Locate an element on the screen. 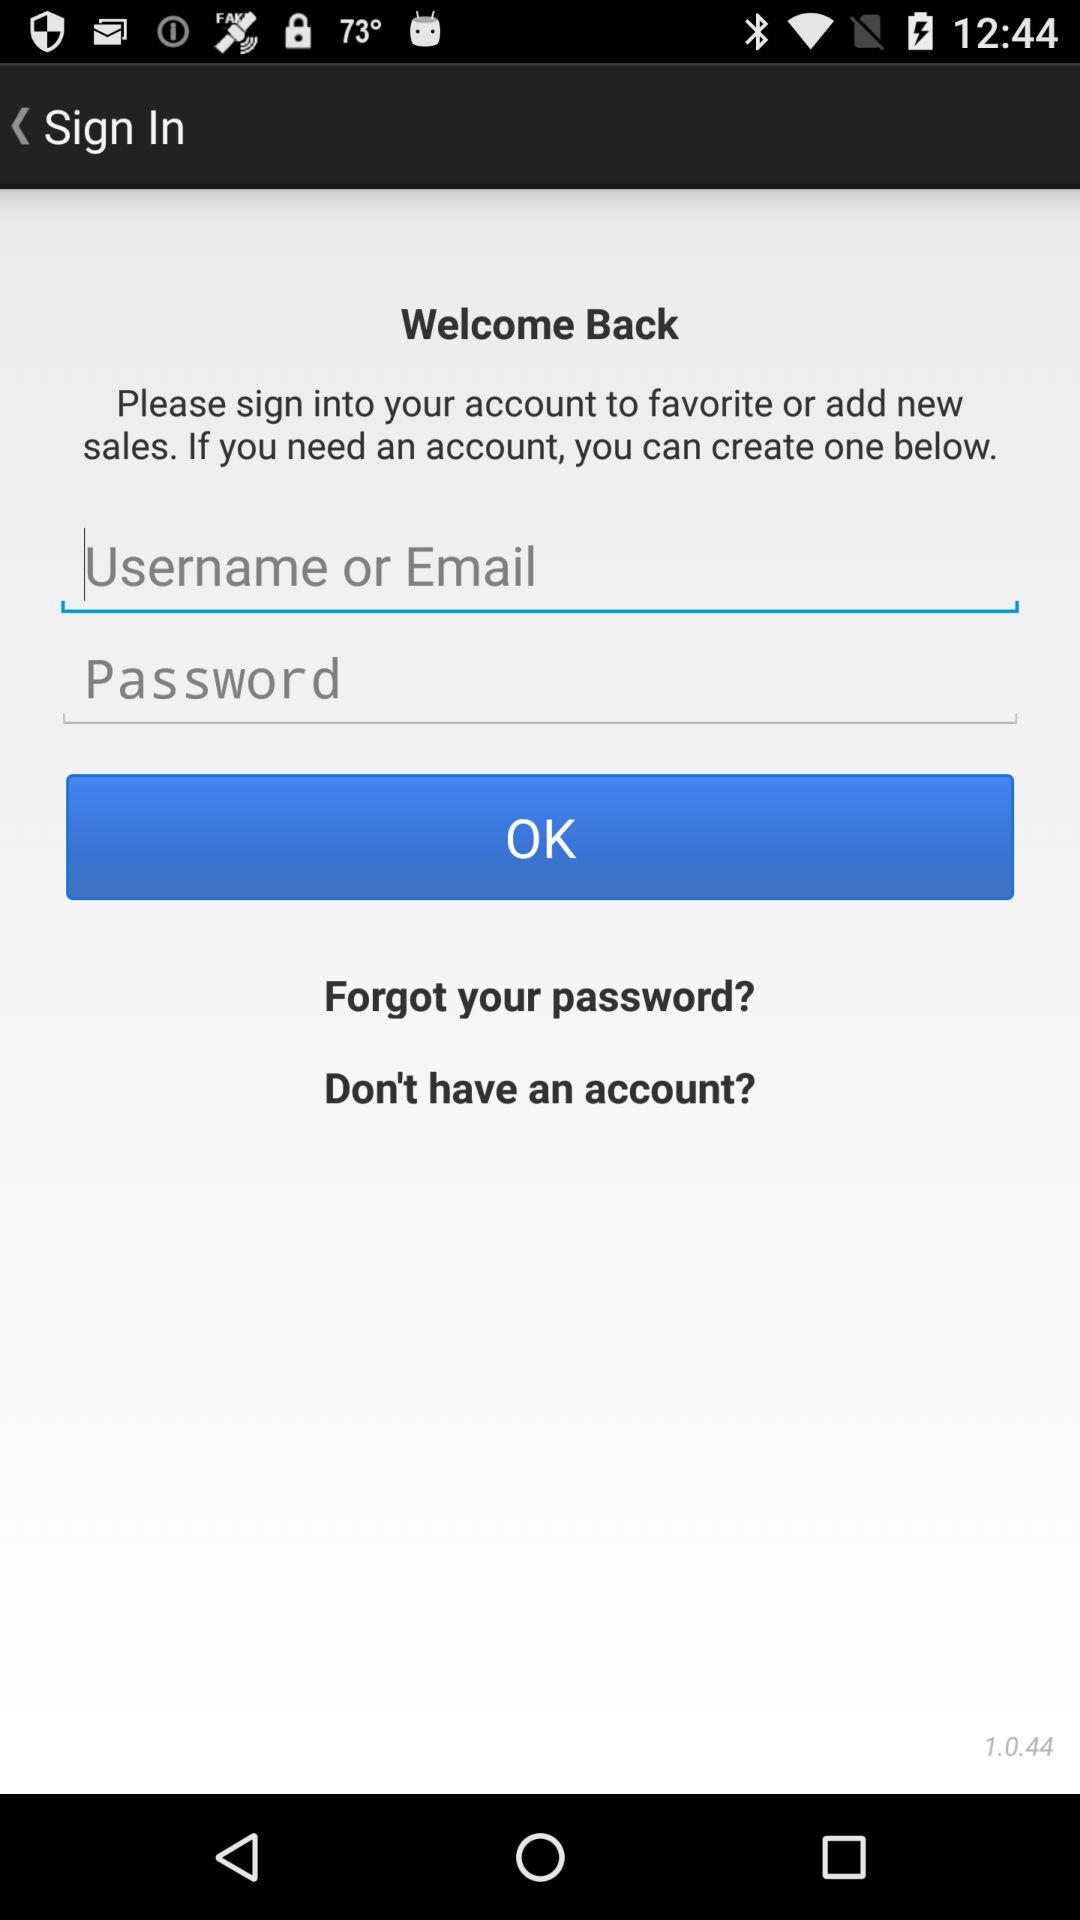  select ok button is located at coordinates (540, 836).